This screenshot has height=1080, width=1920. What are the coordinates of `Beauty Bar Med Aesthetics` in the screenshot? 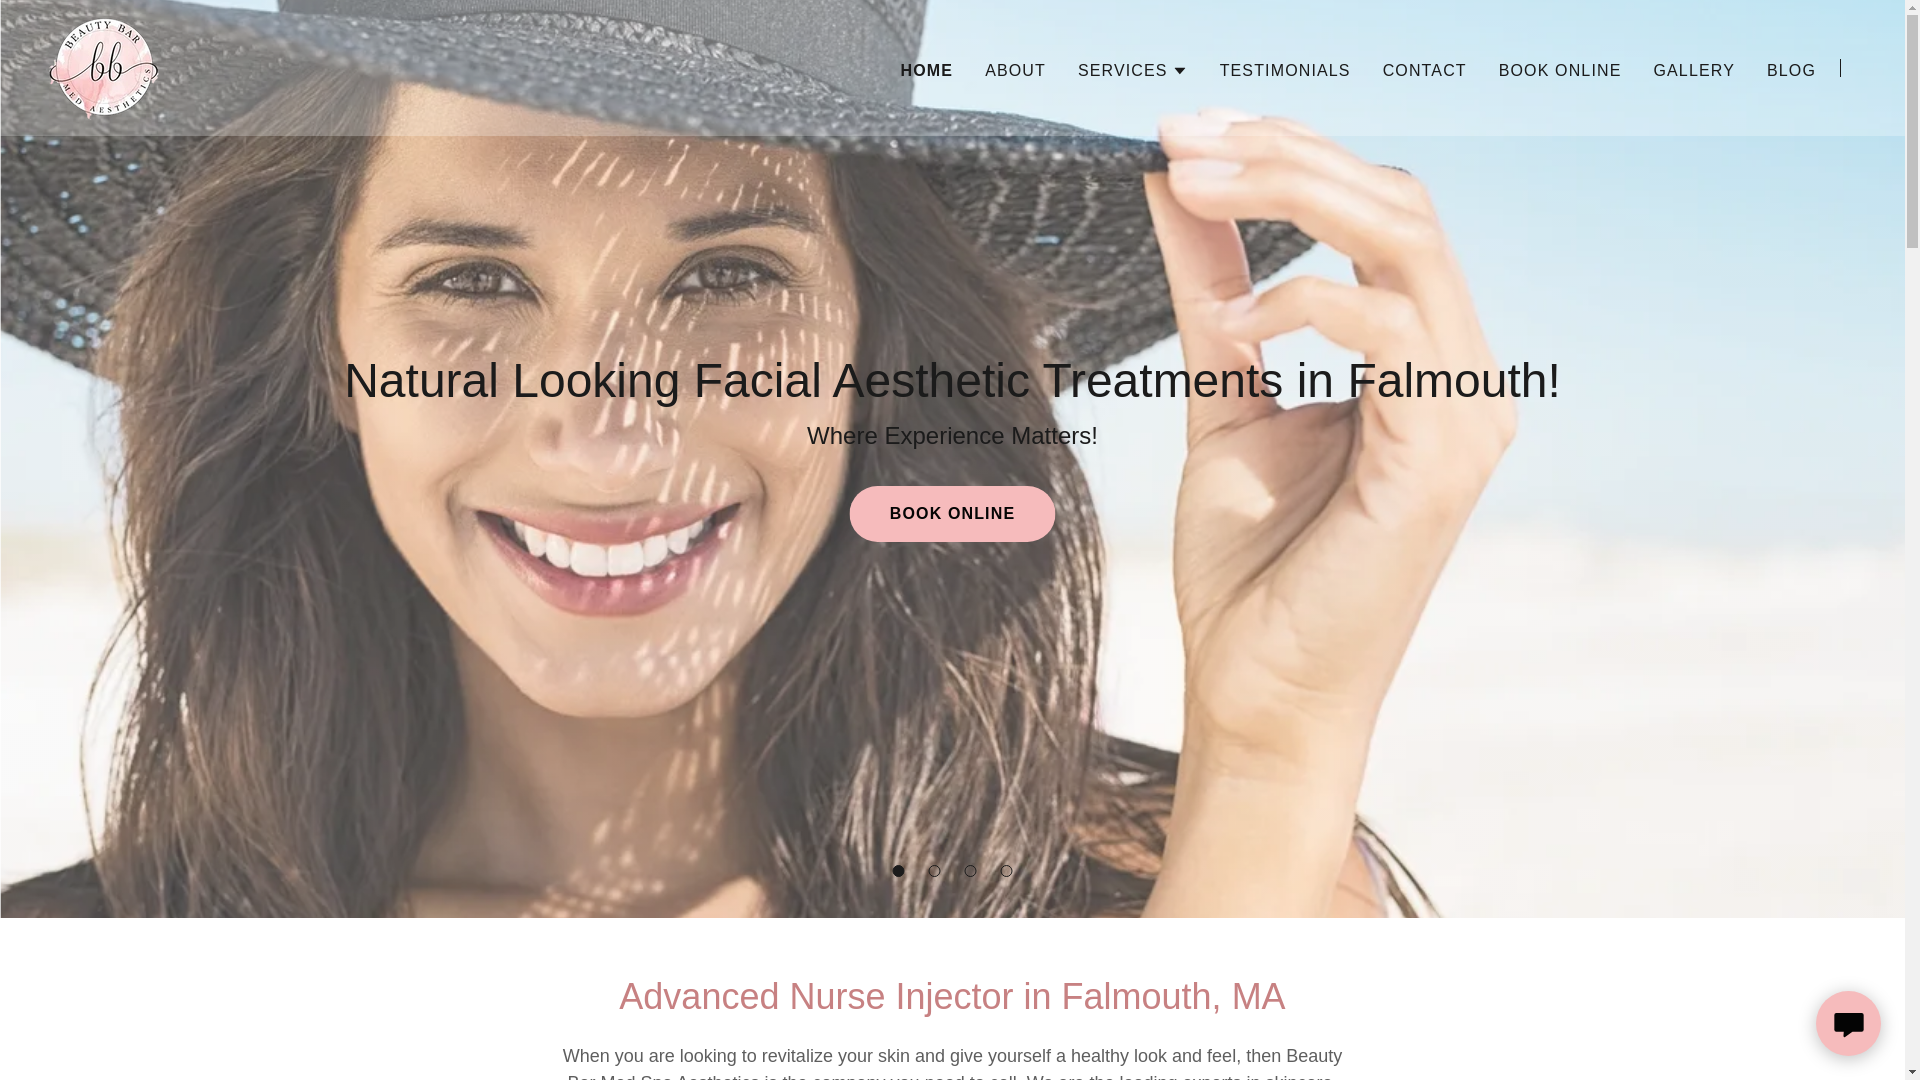 It's located at (104, 66).